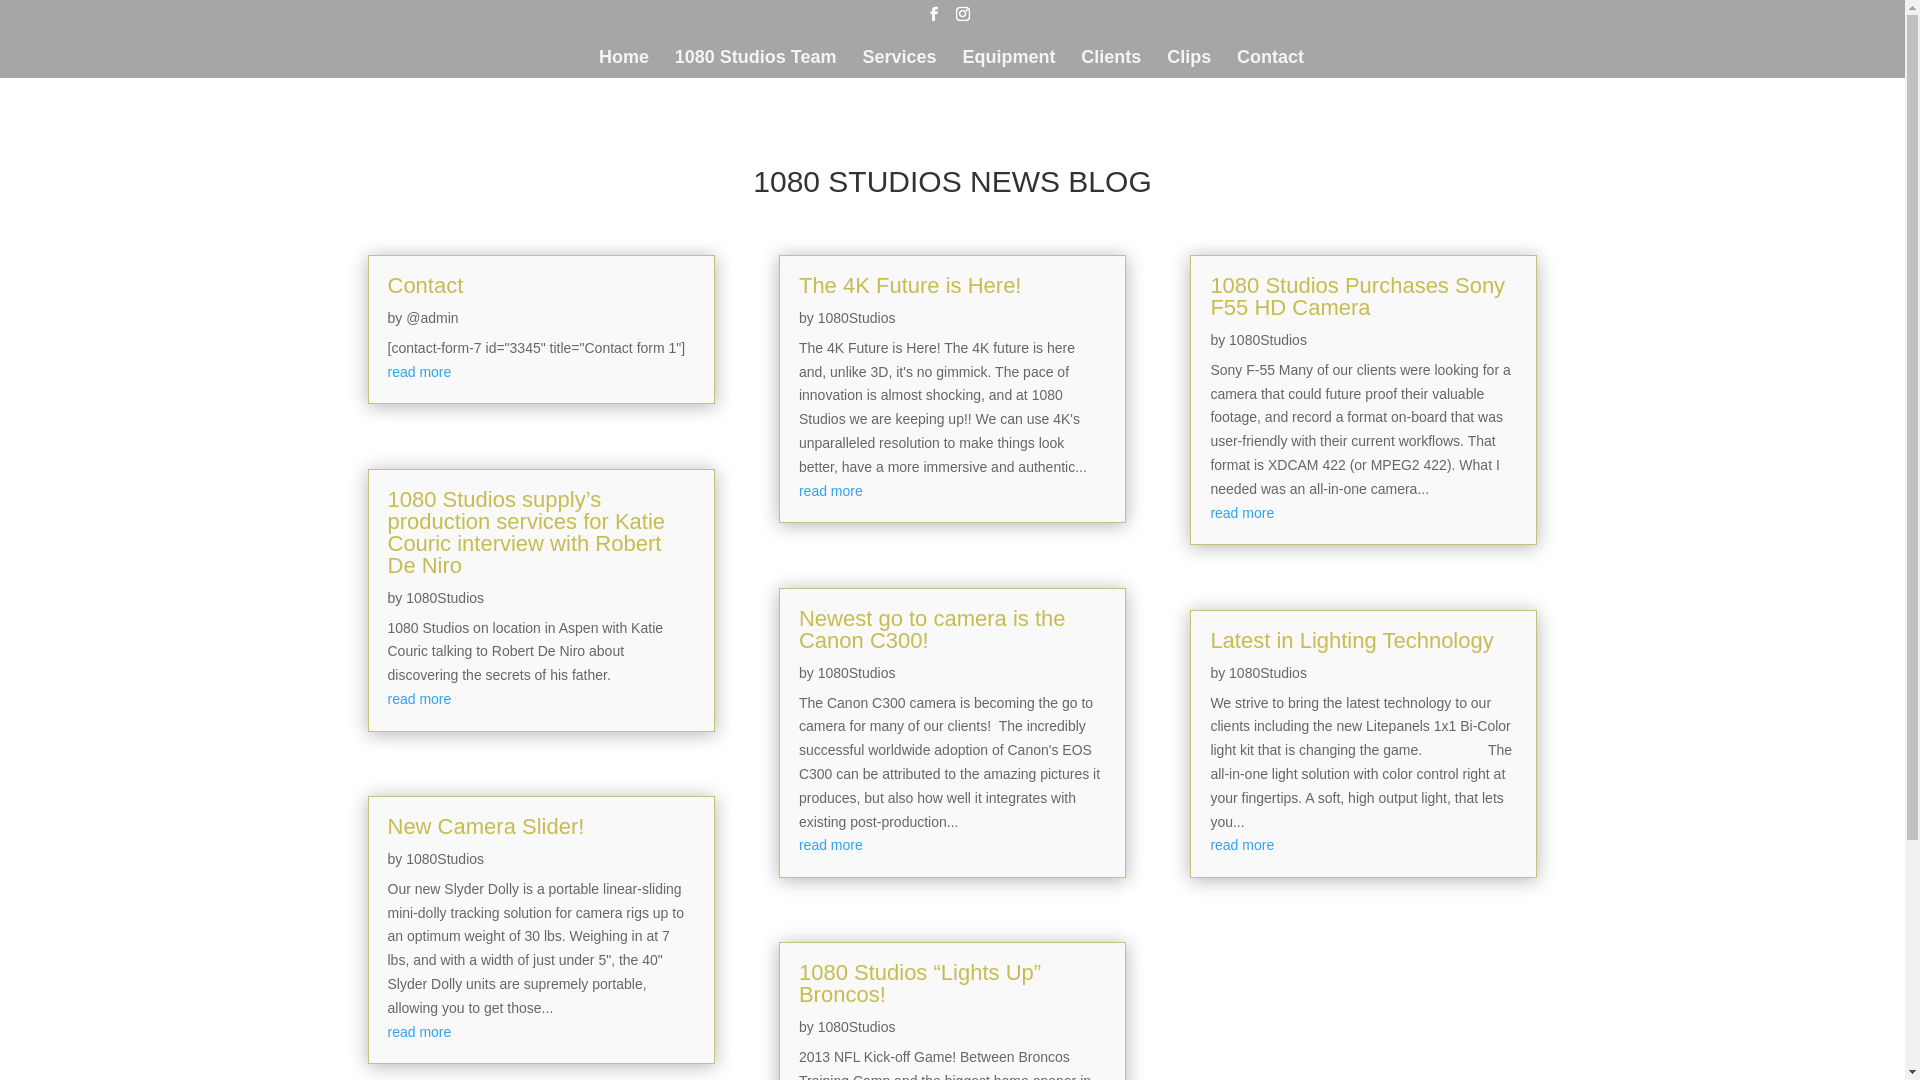  What do you see at coordinates (1352, 640) in the screenshot?
I see `Latest in Lighting Technology` at bounding box center [1352, 640].